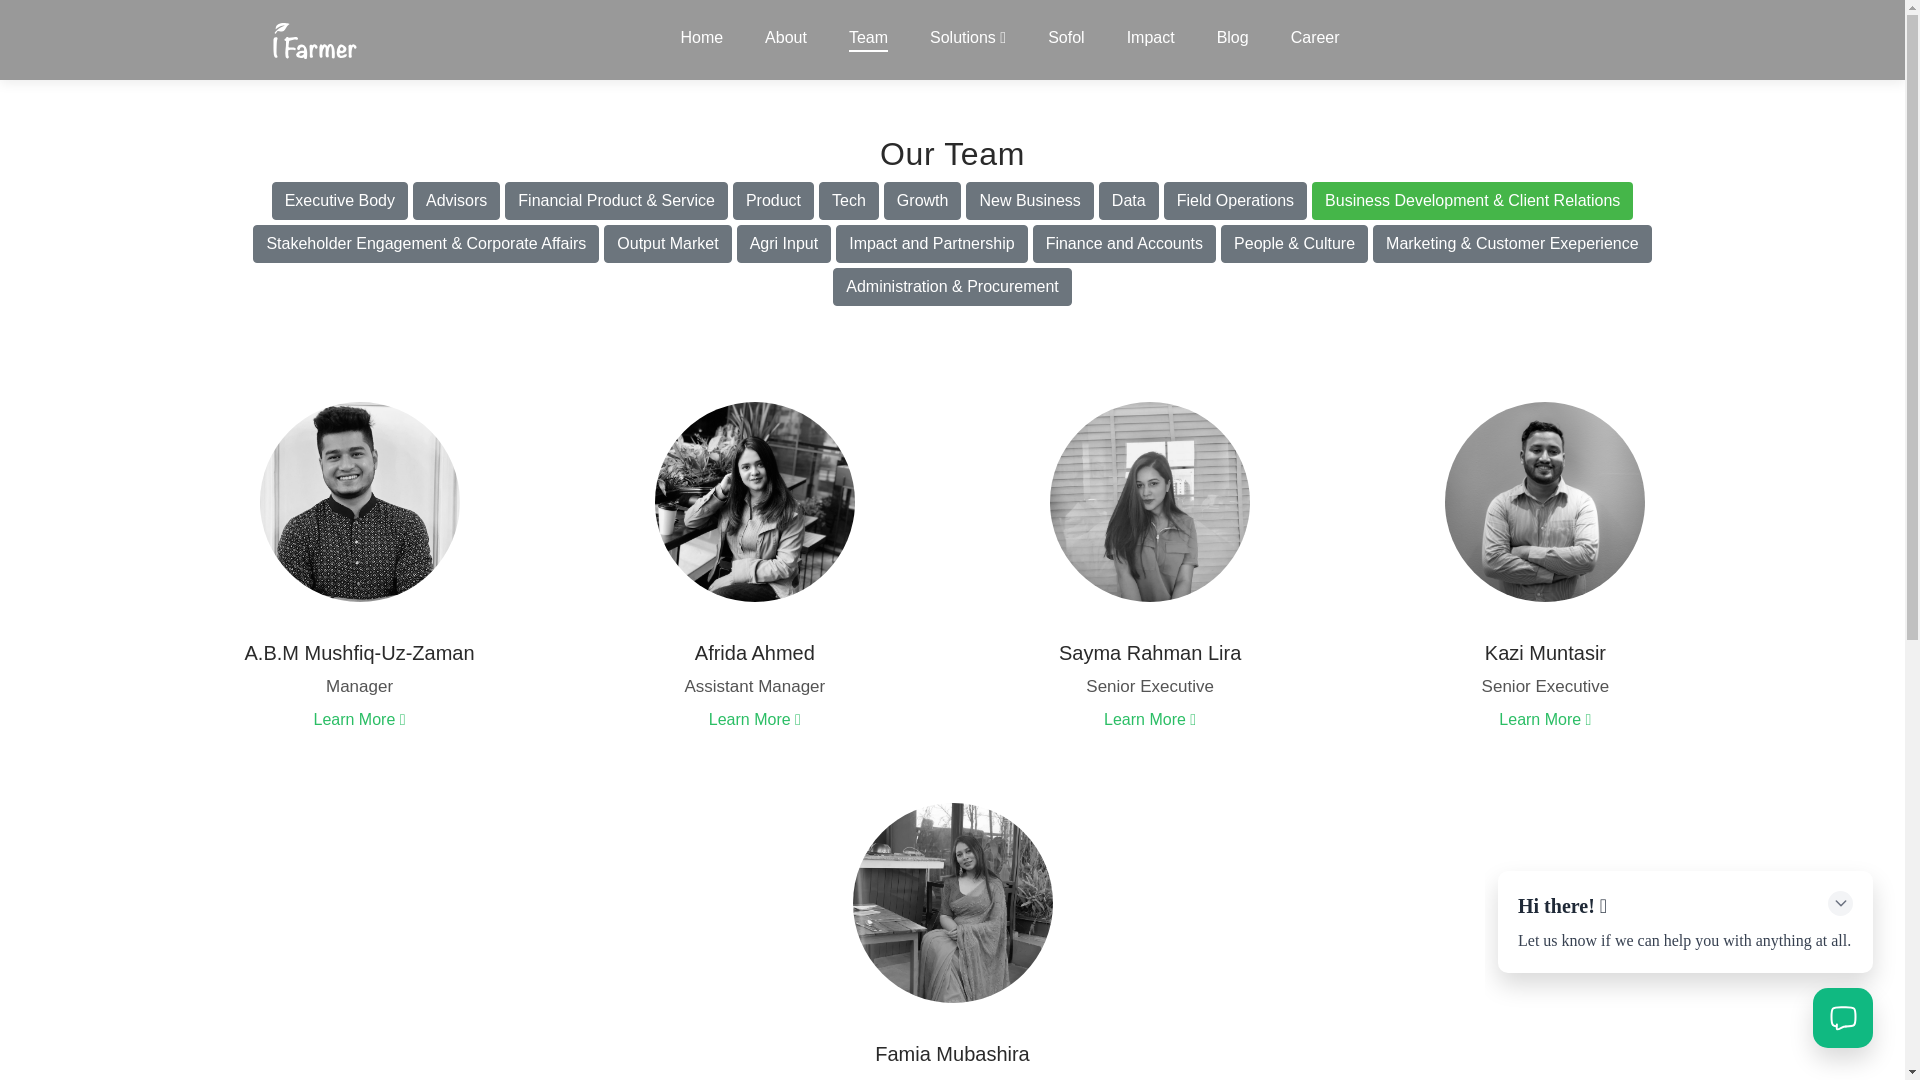 This screenshot has height=1080, width=1920. I want to click on Data, so click(1128, 201).